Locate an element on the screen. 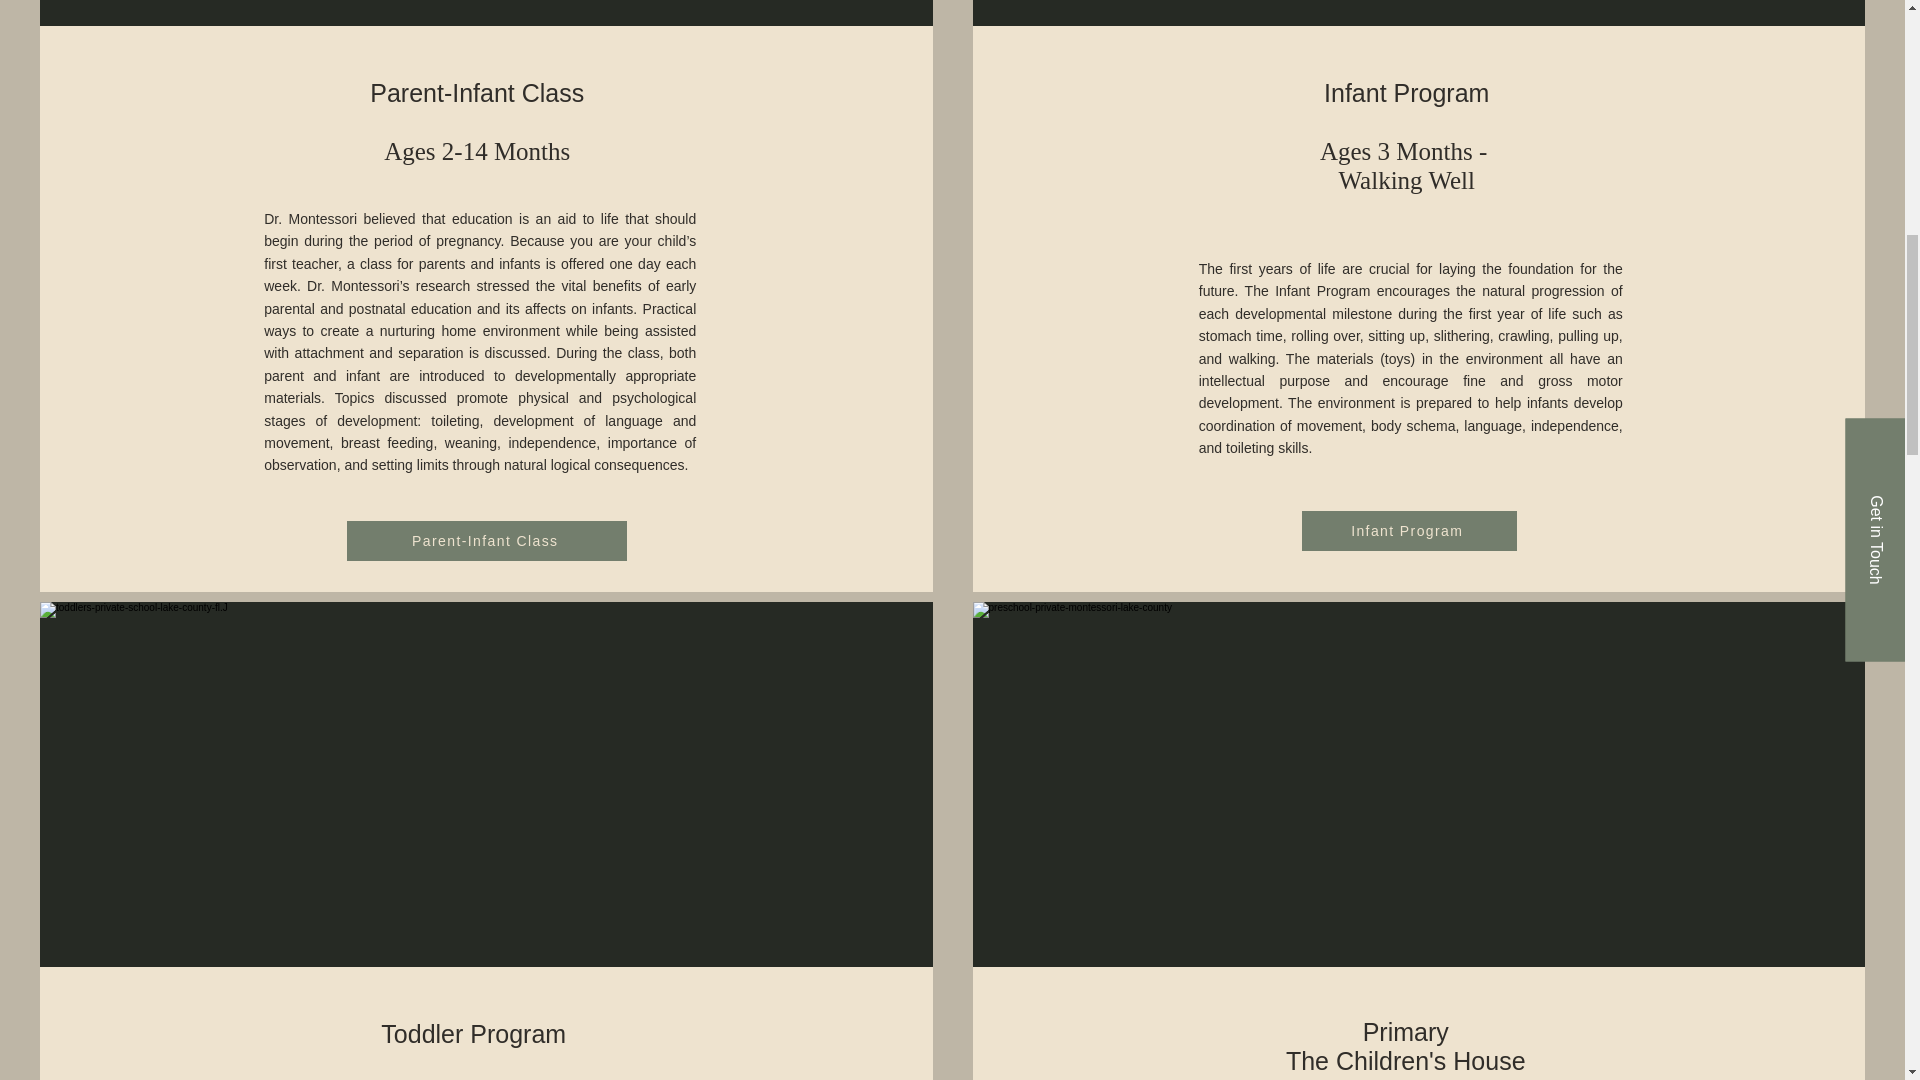  Parent-Infant Class is located at coordinates (487, 540).